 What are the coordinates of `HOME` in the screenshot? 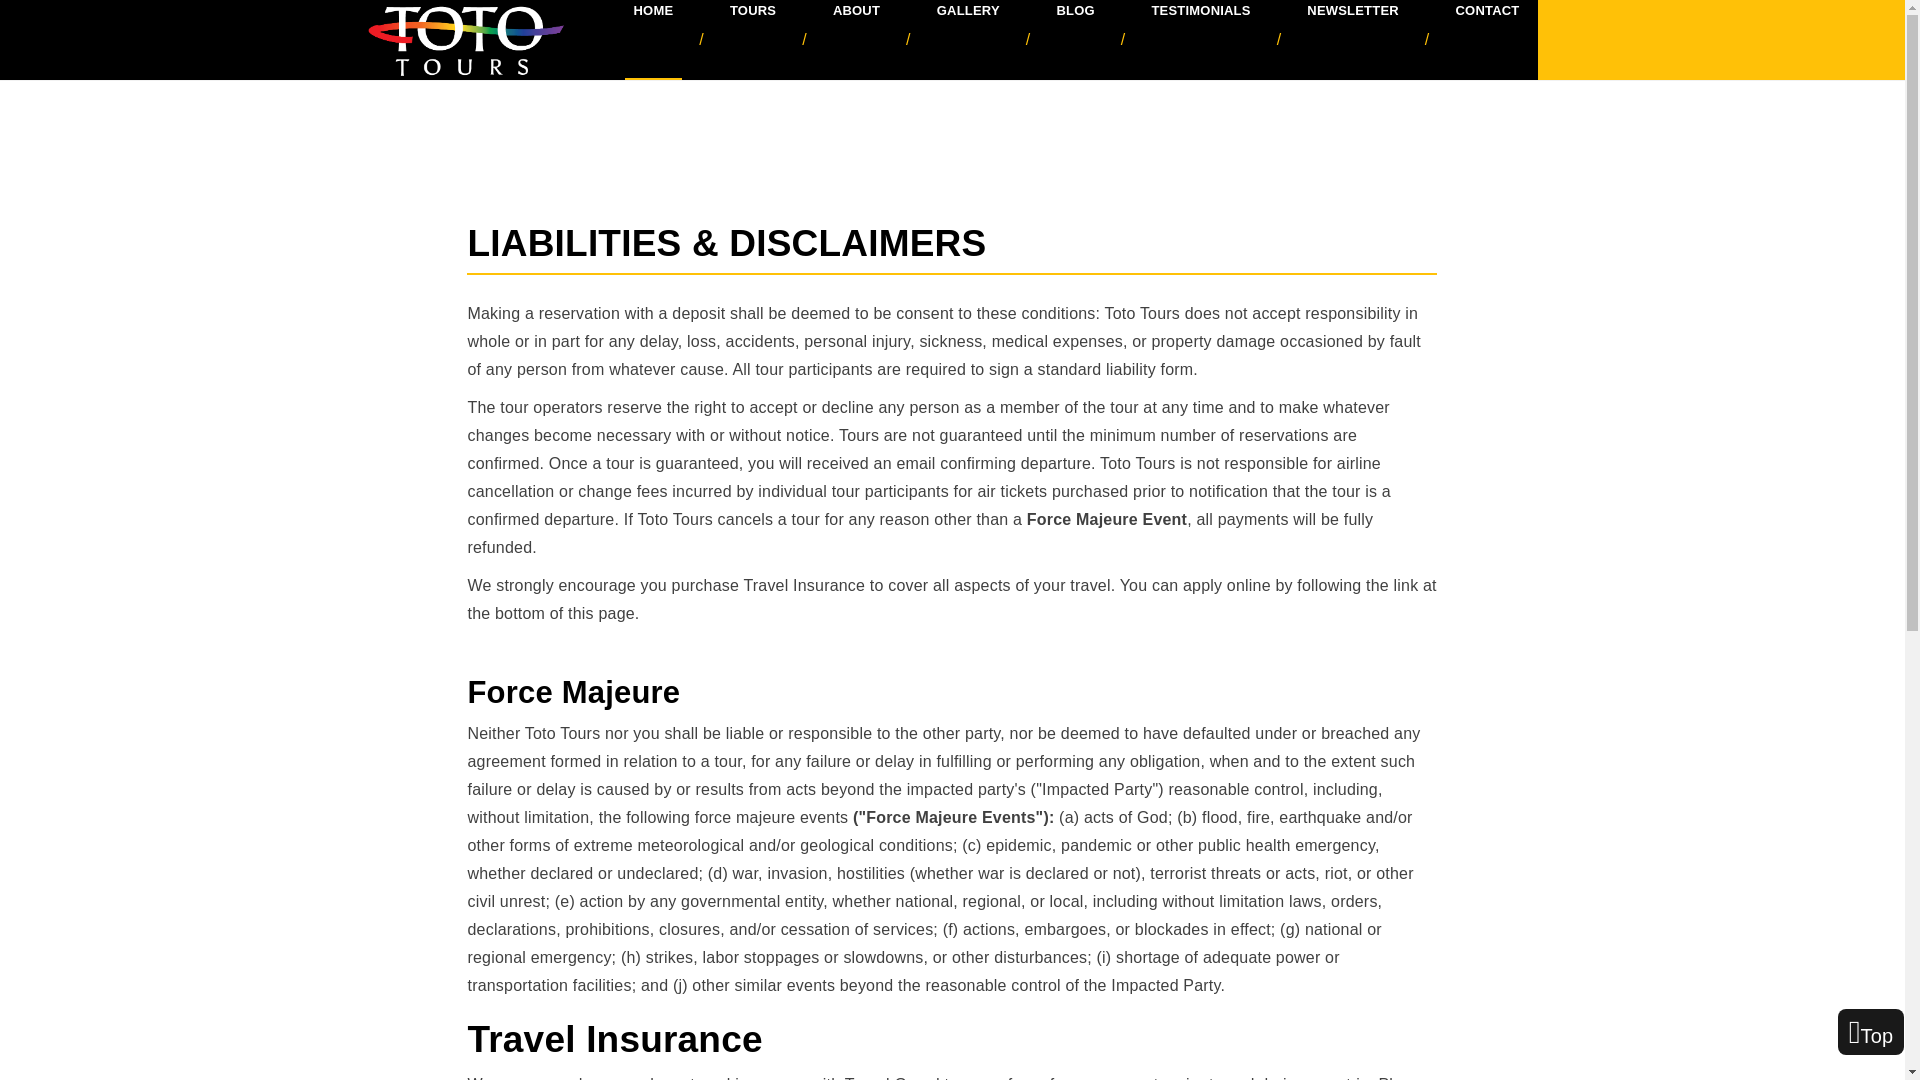 It's located at (652, 12).